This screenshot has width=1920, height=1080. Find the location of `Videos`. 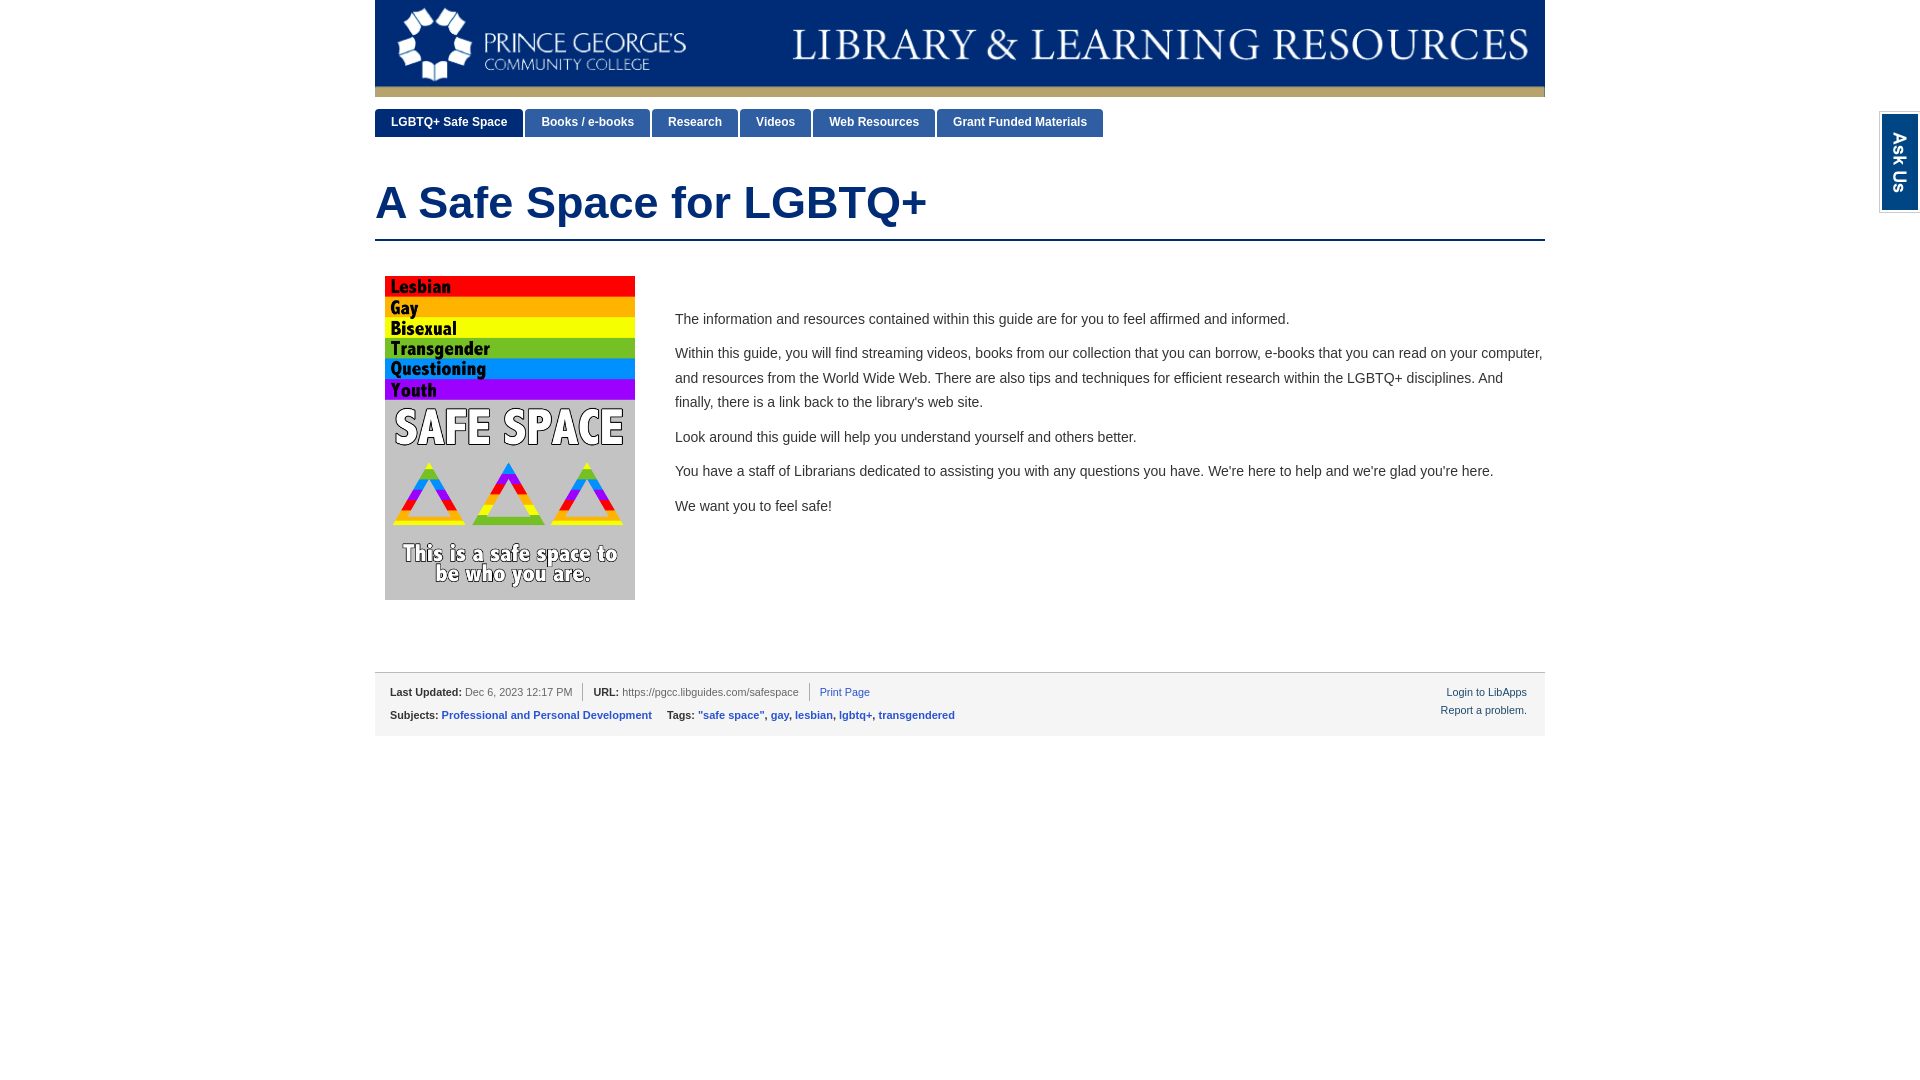

Videos is located at coordinates (774, 122).